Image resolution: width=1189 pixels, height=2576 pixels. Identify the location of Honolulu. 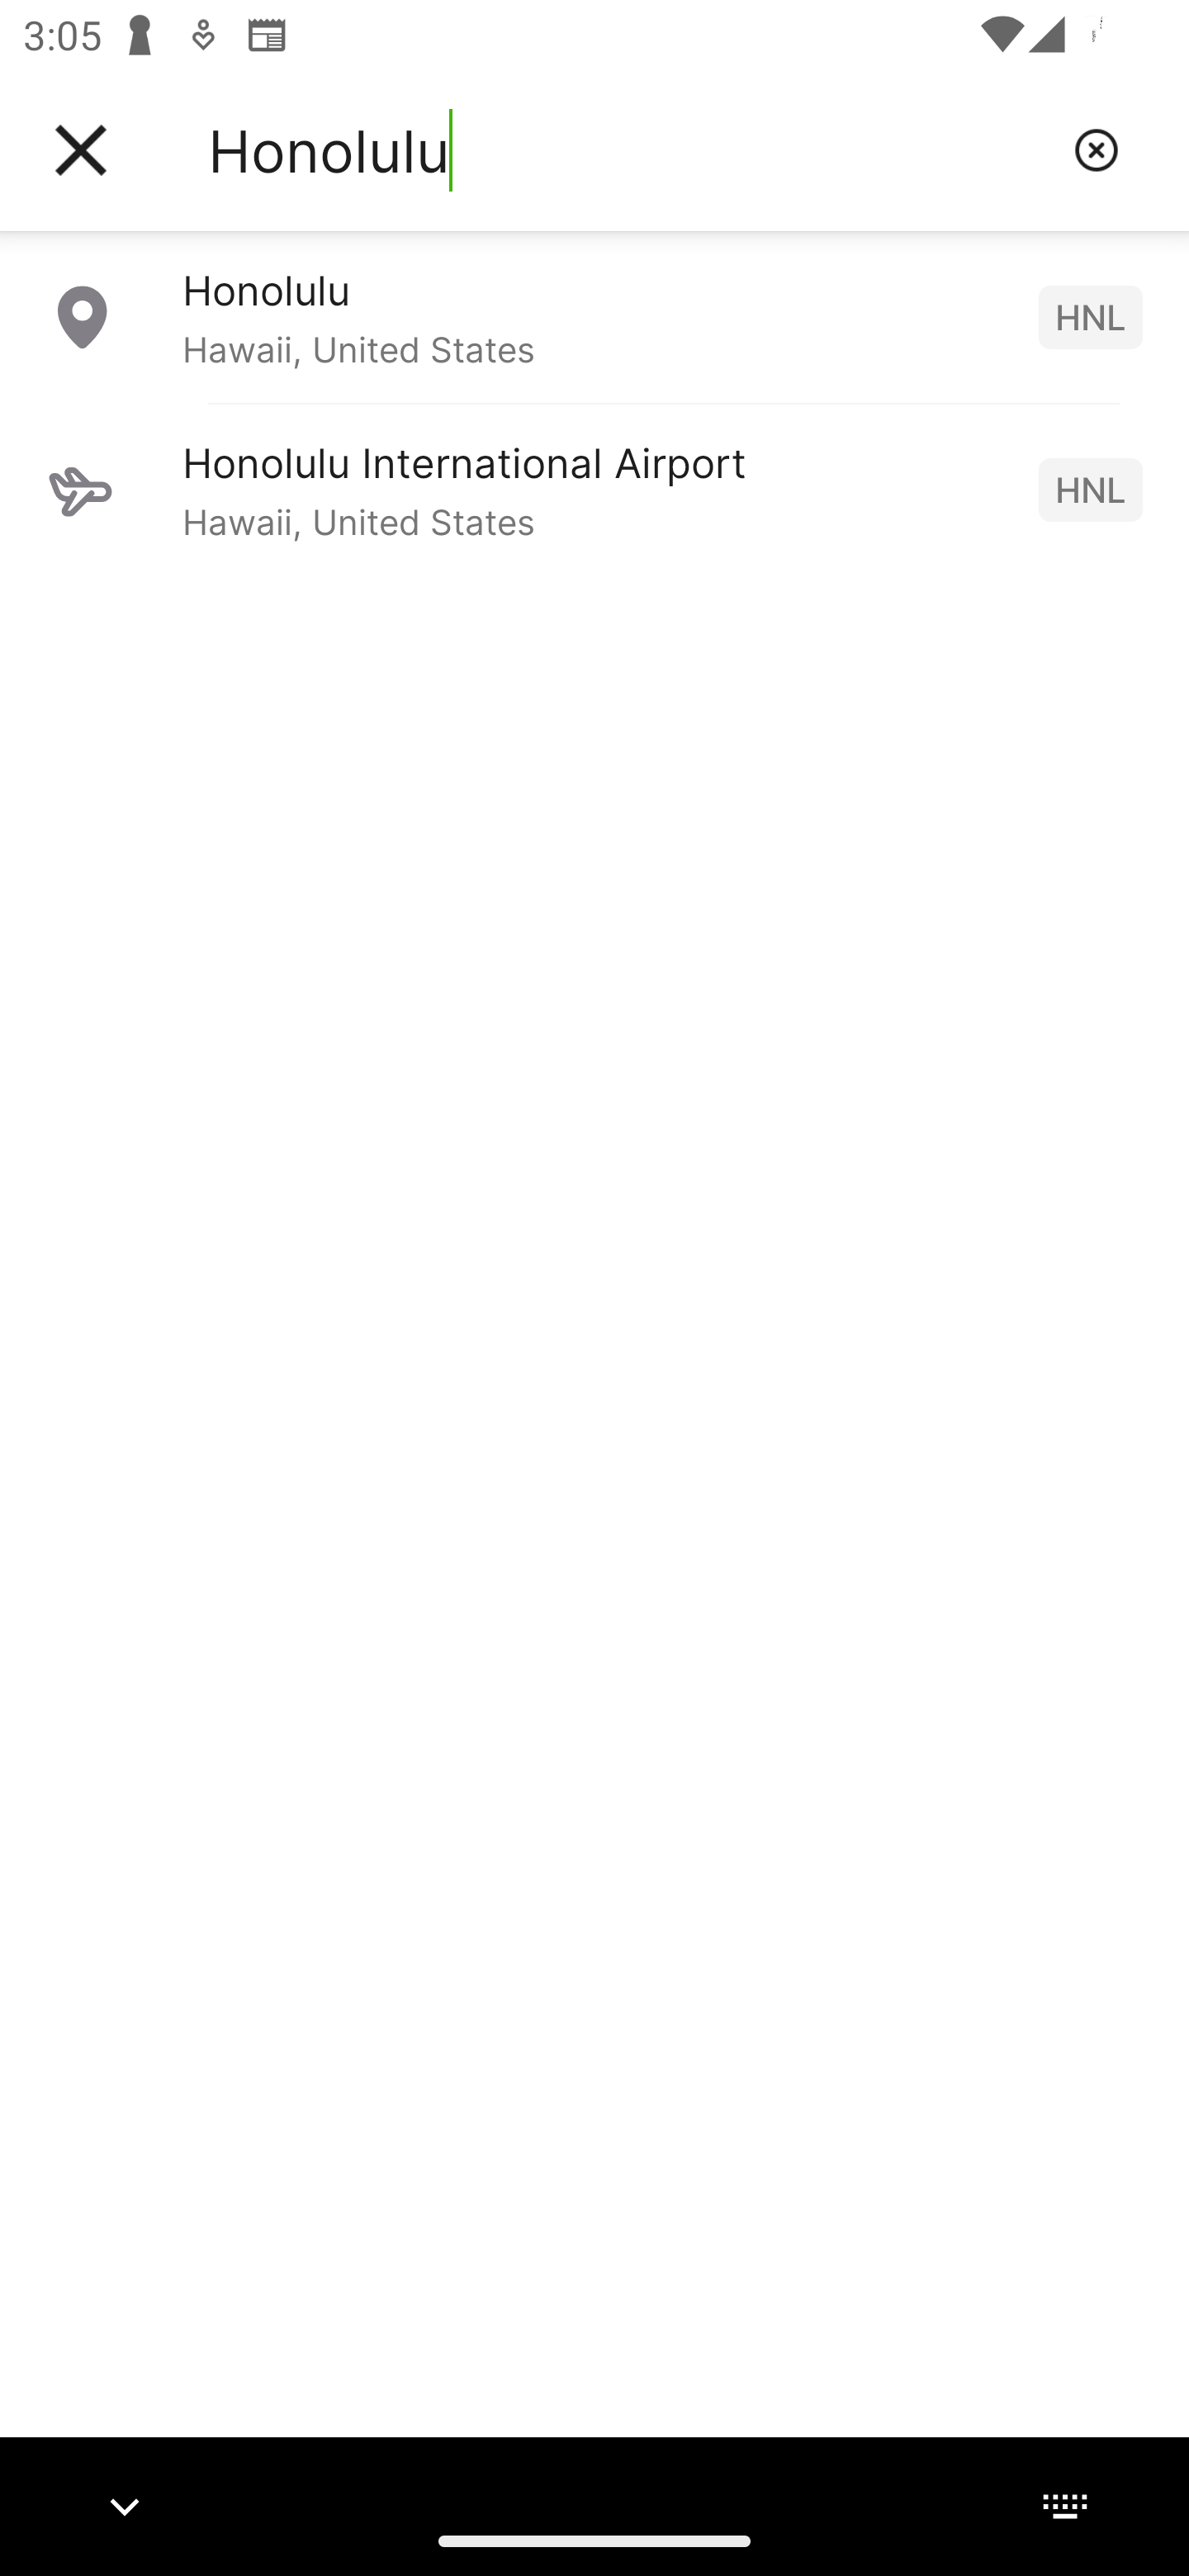
(628, 150).